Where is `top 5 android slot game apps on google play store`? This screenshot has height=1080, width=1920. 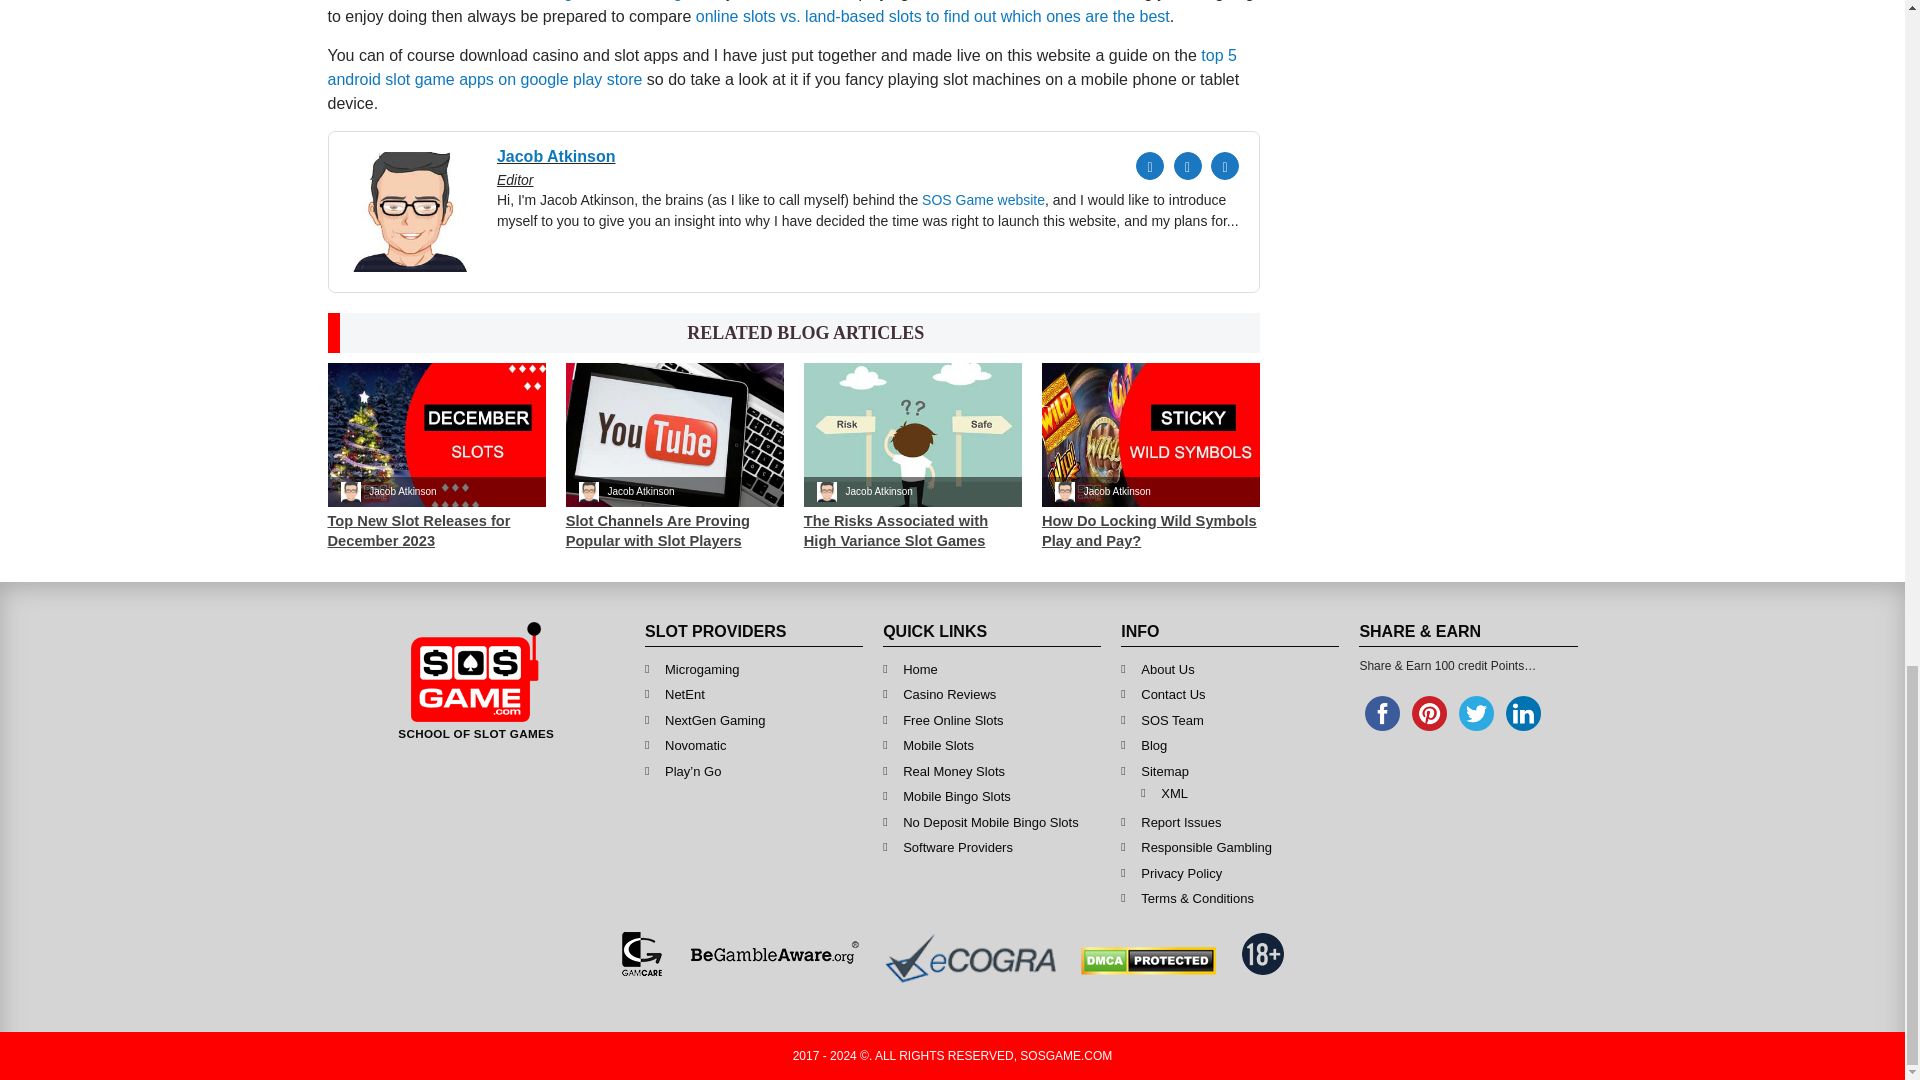
top 5 android slot game apps on google play store is located at coordinates (782, 67).